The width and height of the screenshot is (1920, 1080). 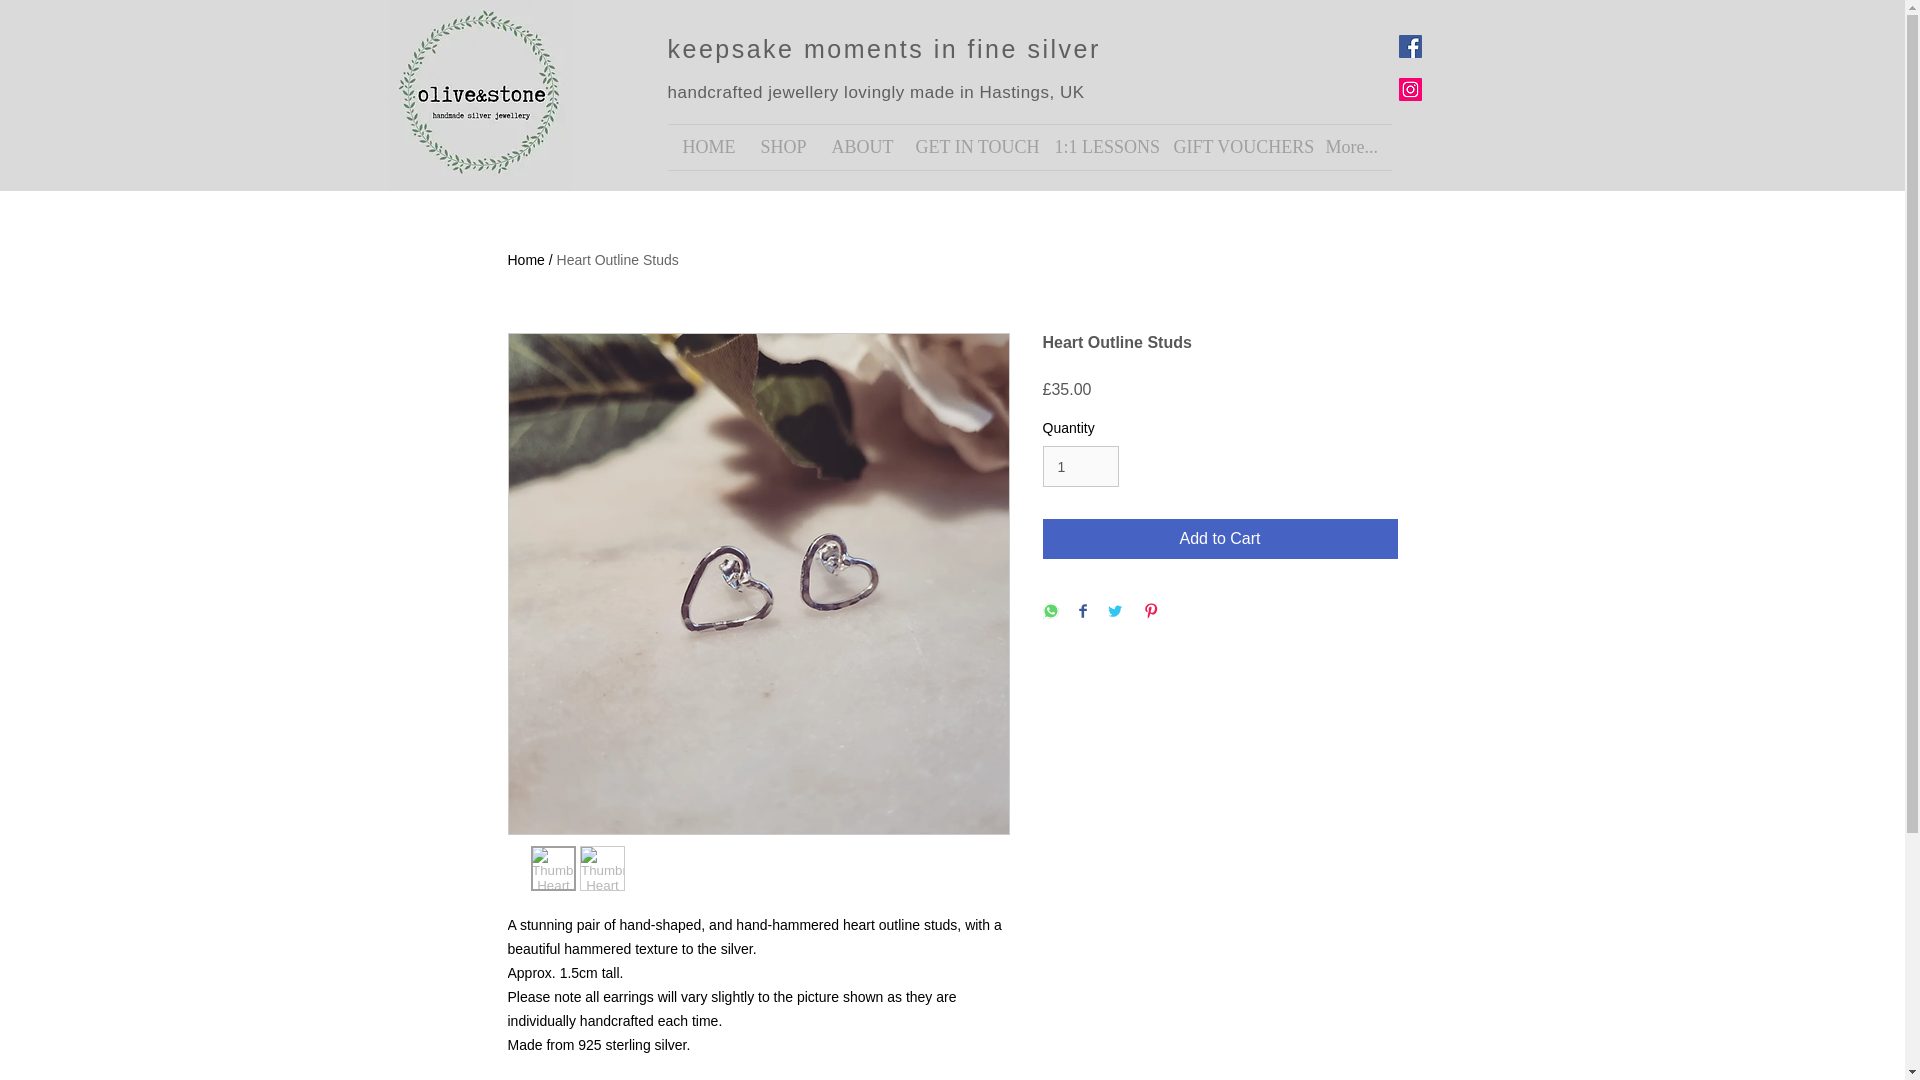 I want to click on GET IN TOUCH, so click(x=969, y=147).